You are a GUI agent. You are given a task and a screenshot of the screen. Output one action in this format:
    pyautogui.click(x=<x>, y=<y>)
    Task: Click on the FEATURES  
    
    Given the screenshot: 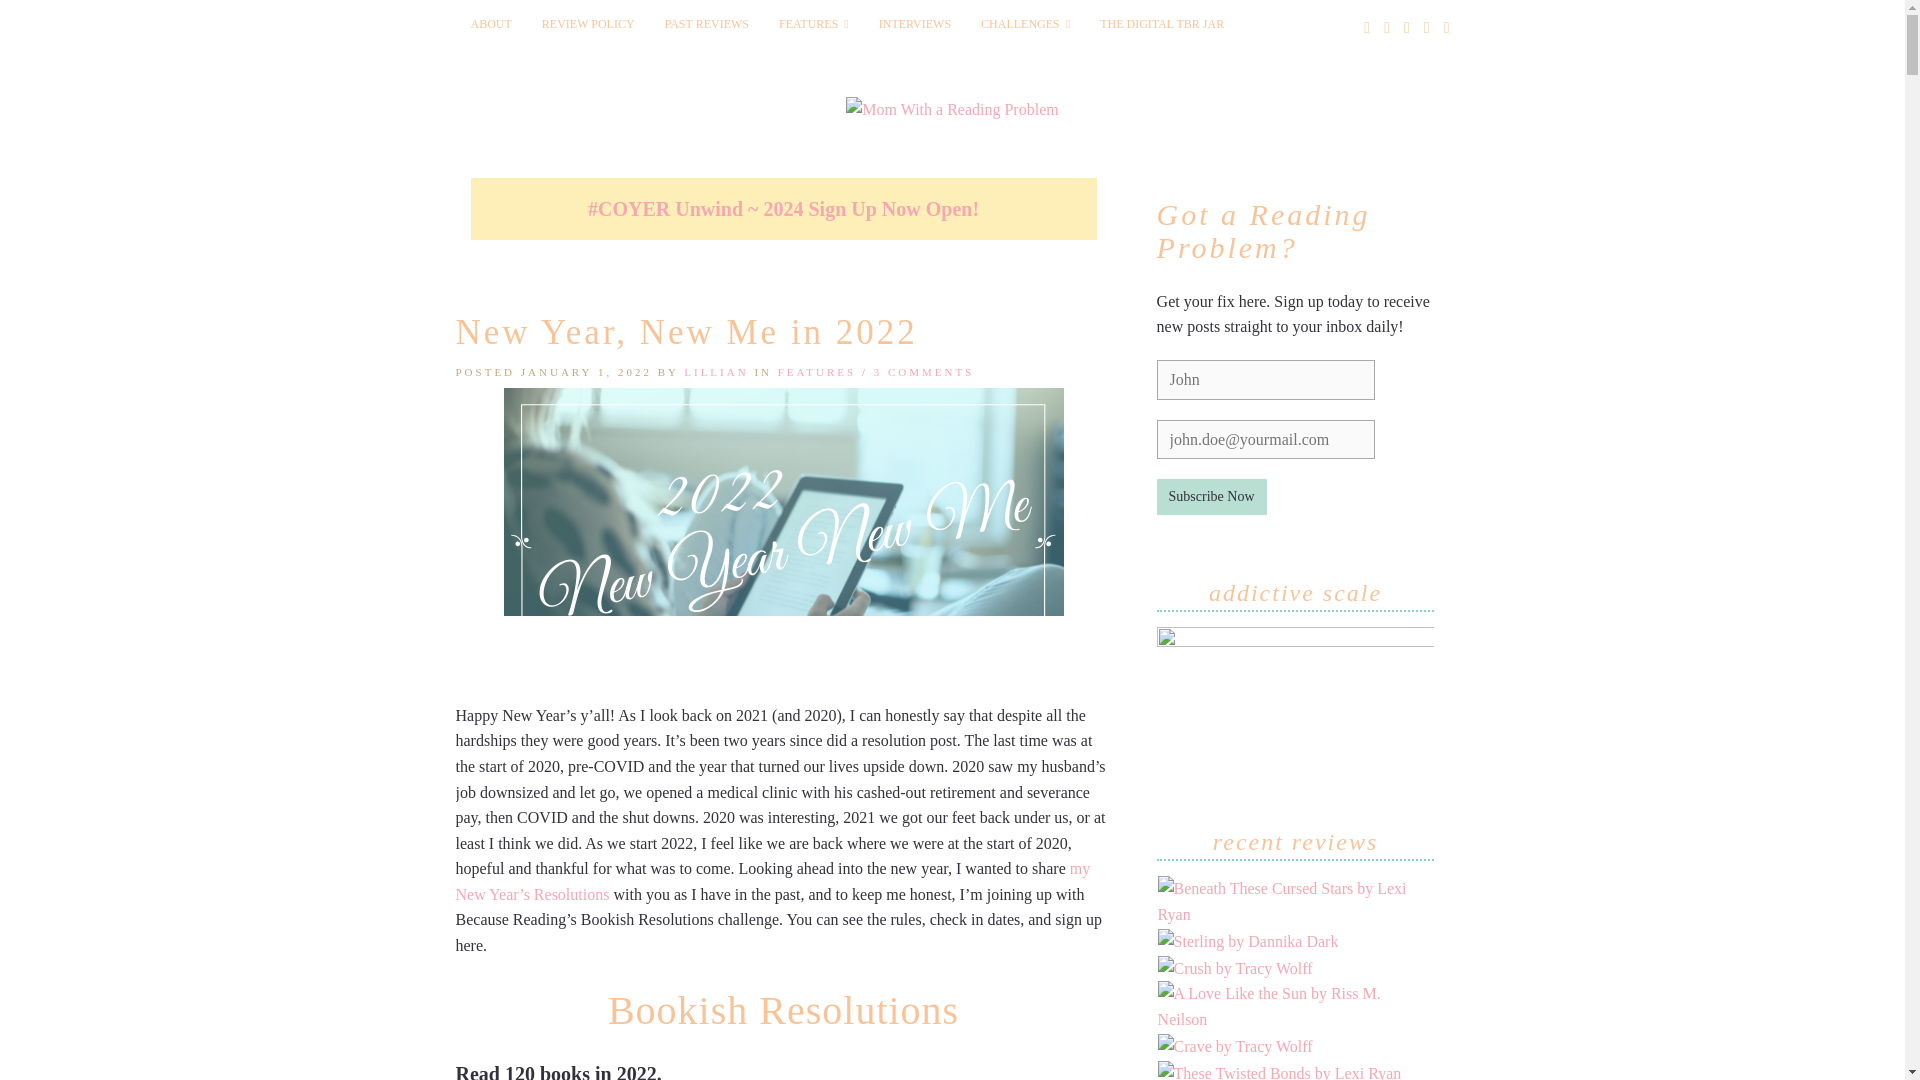 What is the action you would take?
    pyautogui.click(x=814, y=24)
    